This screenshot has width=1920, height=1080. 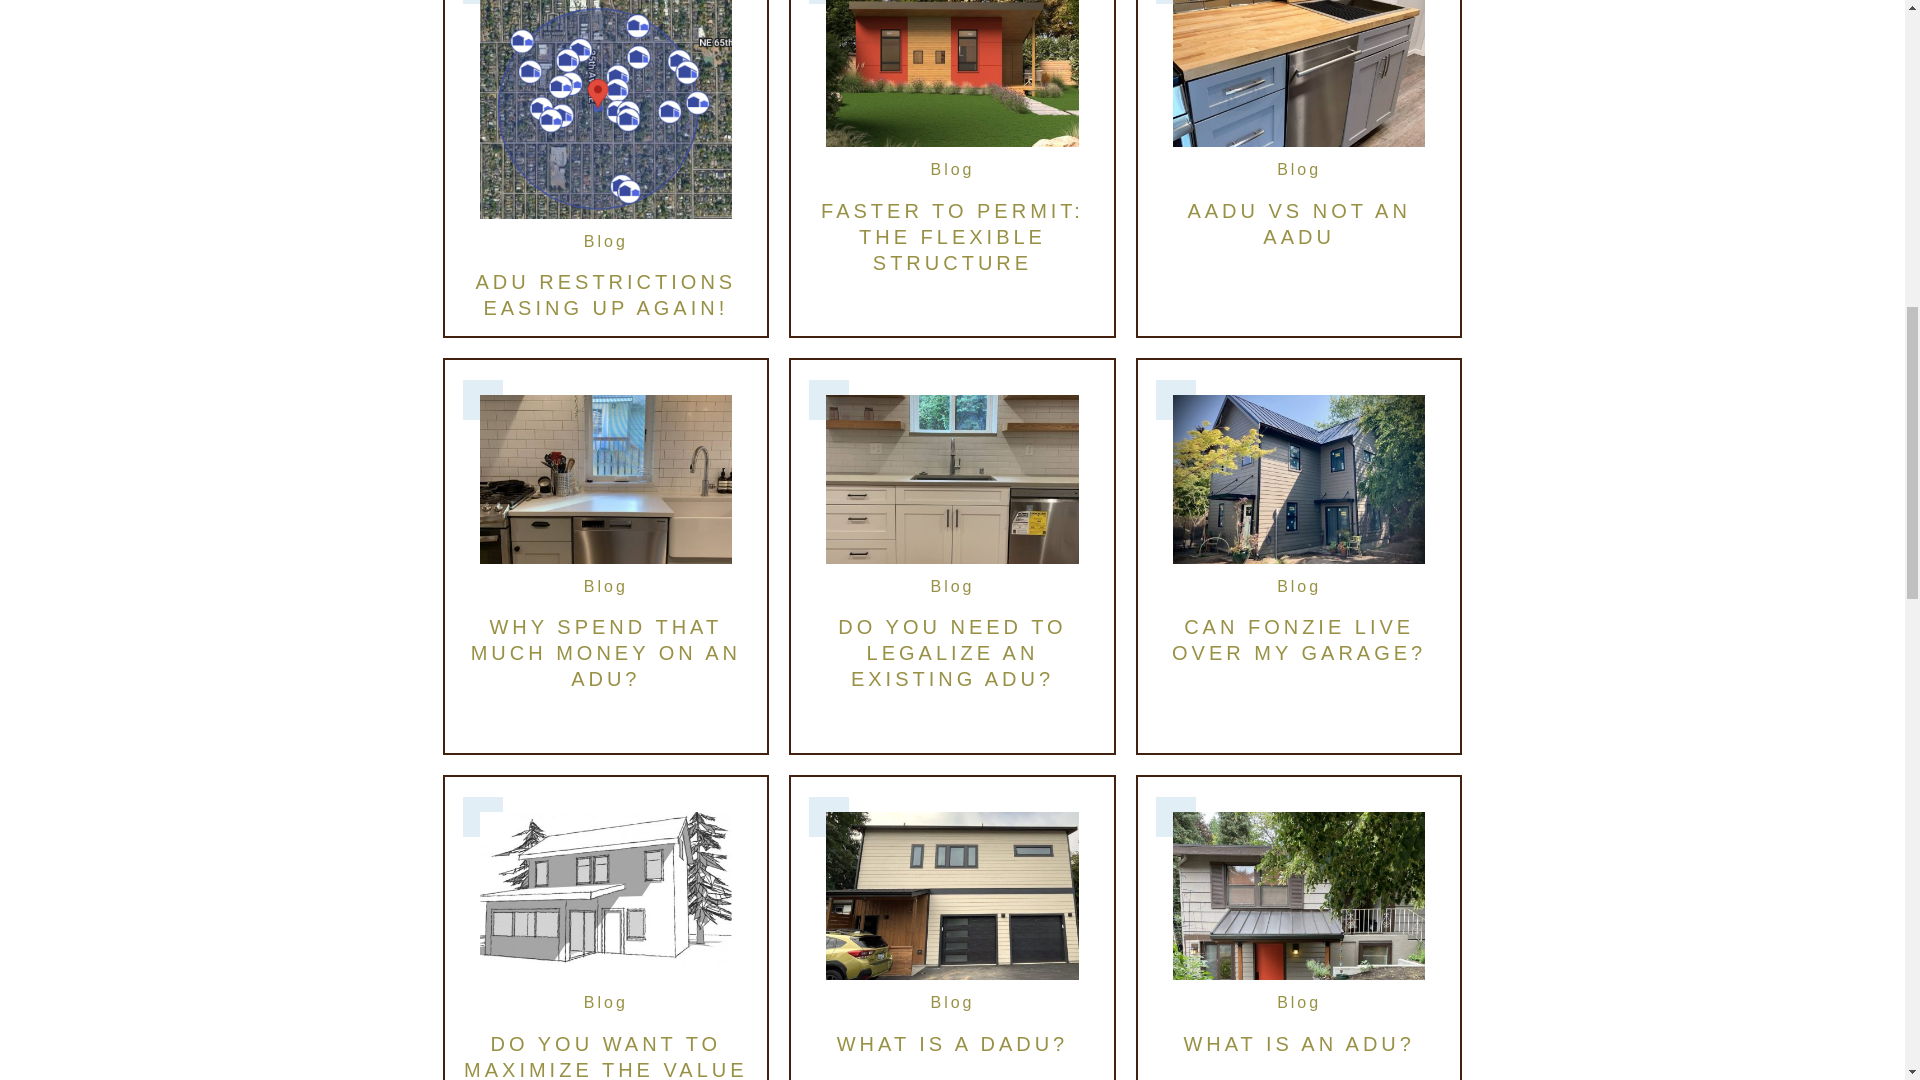 I want to click on Blog, so click(x=605, y=586).